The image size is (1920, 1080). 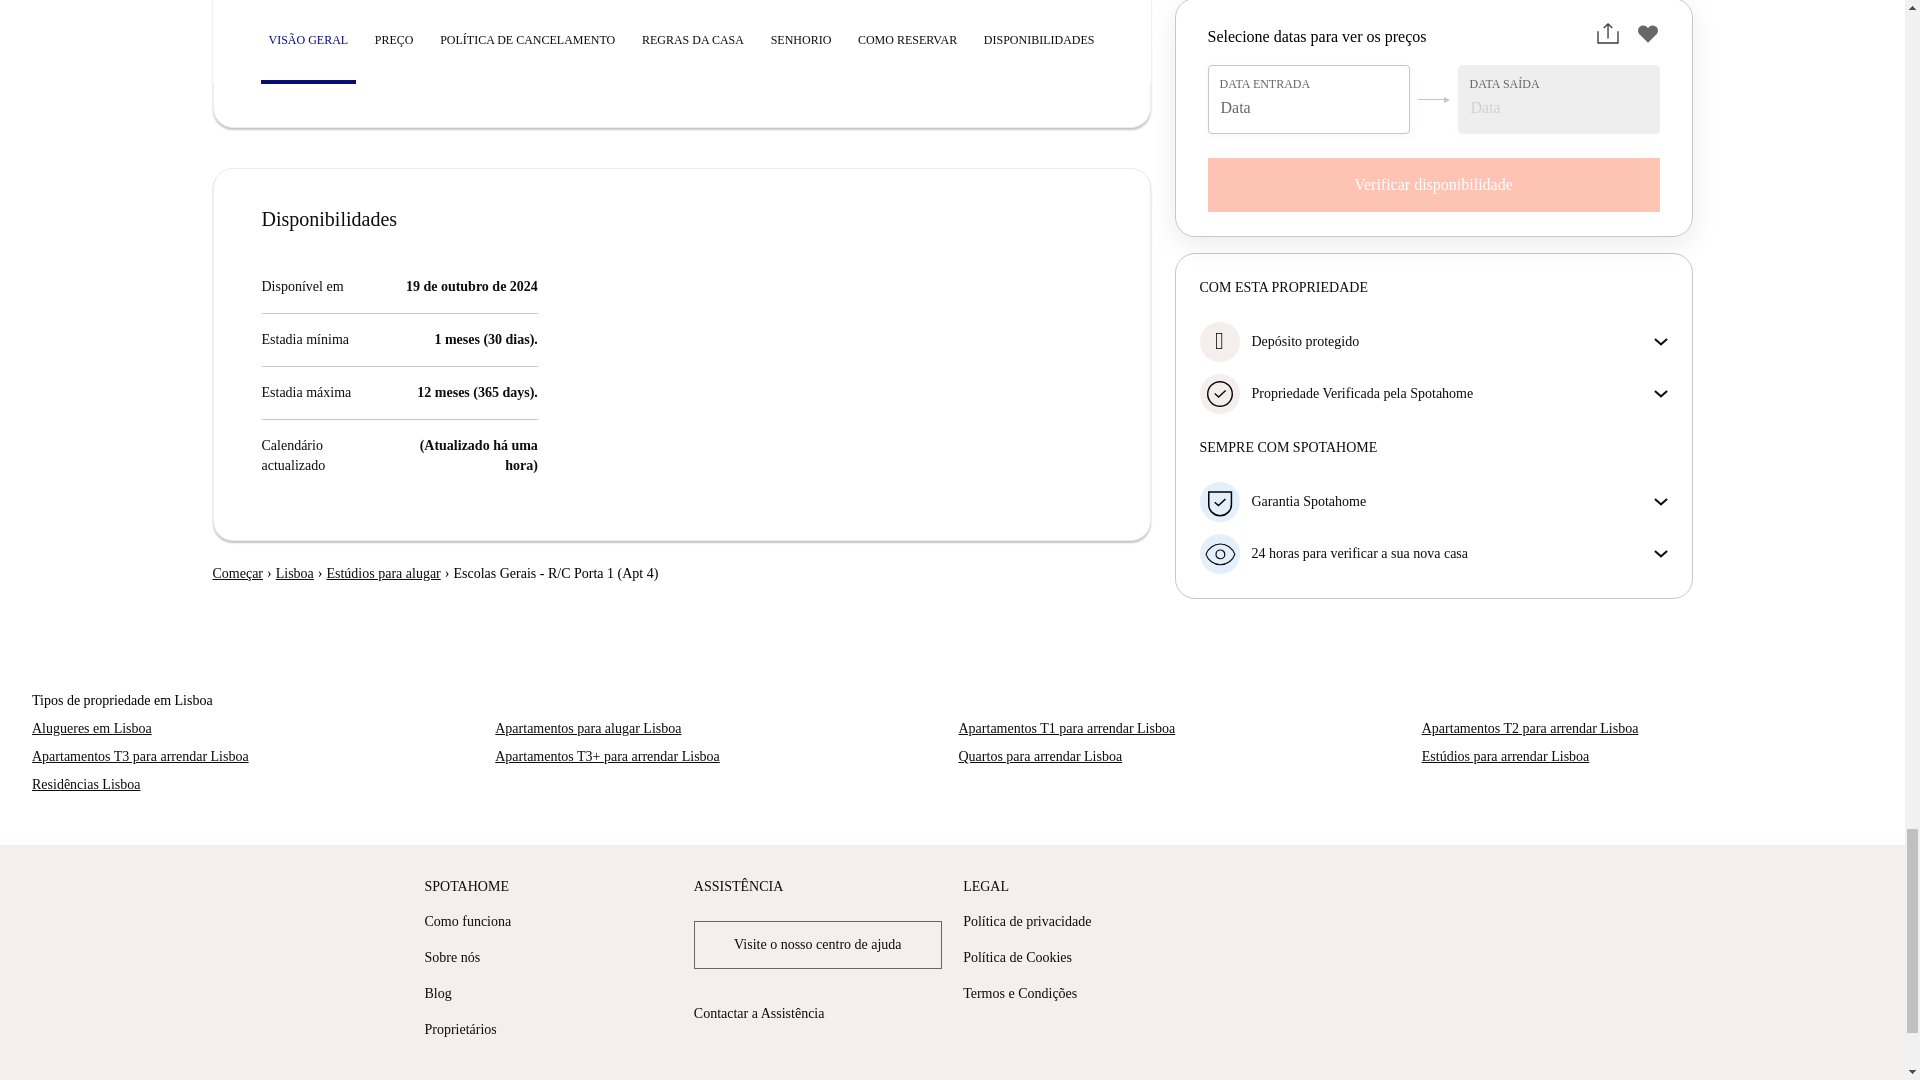 What do you see at coordinates (295, 573) in the screenshot?
I see `Lisboa` at bounding box center [295, 573].